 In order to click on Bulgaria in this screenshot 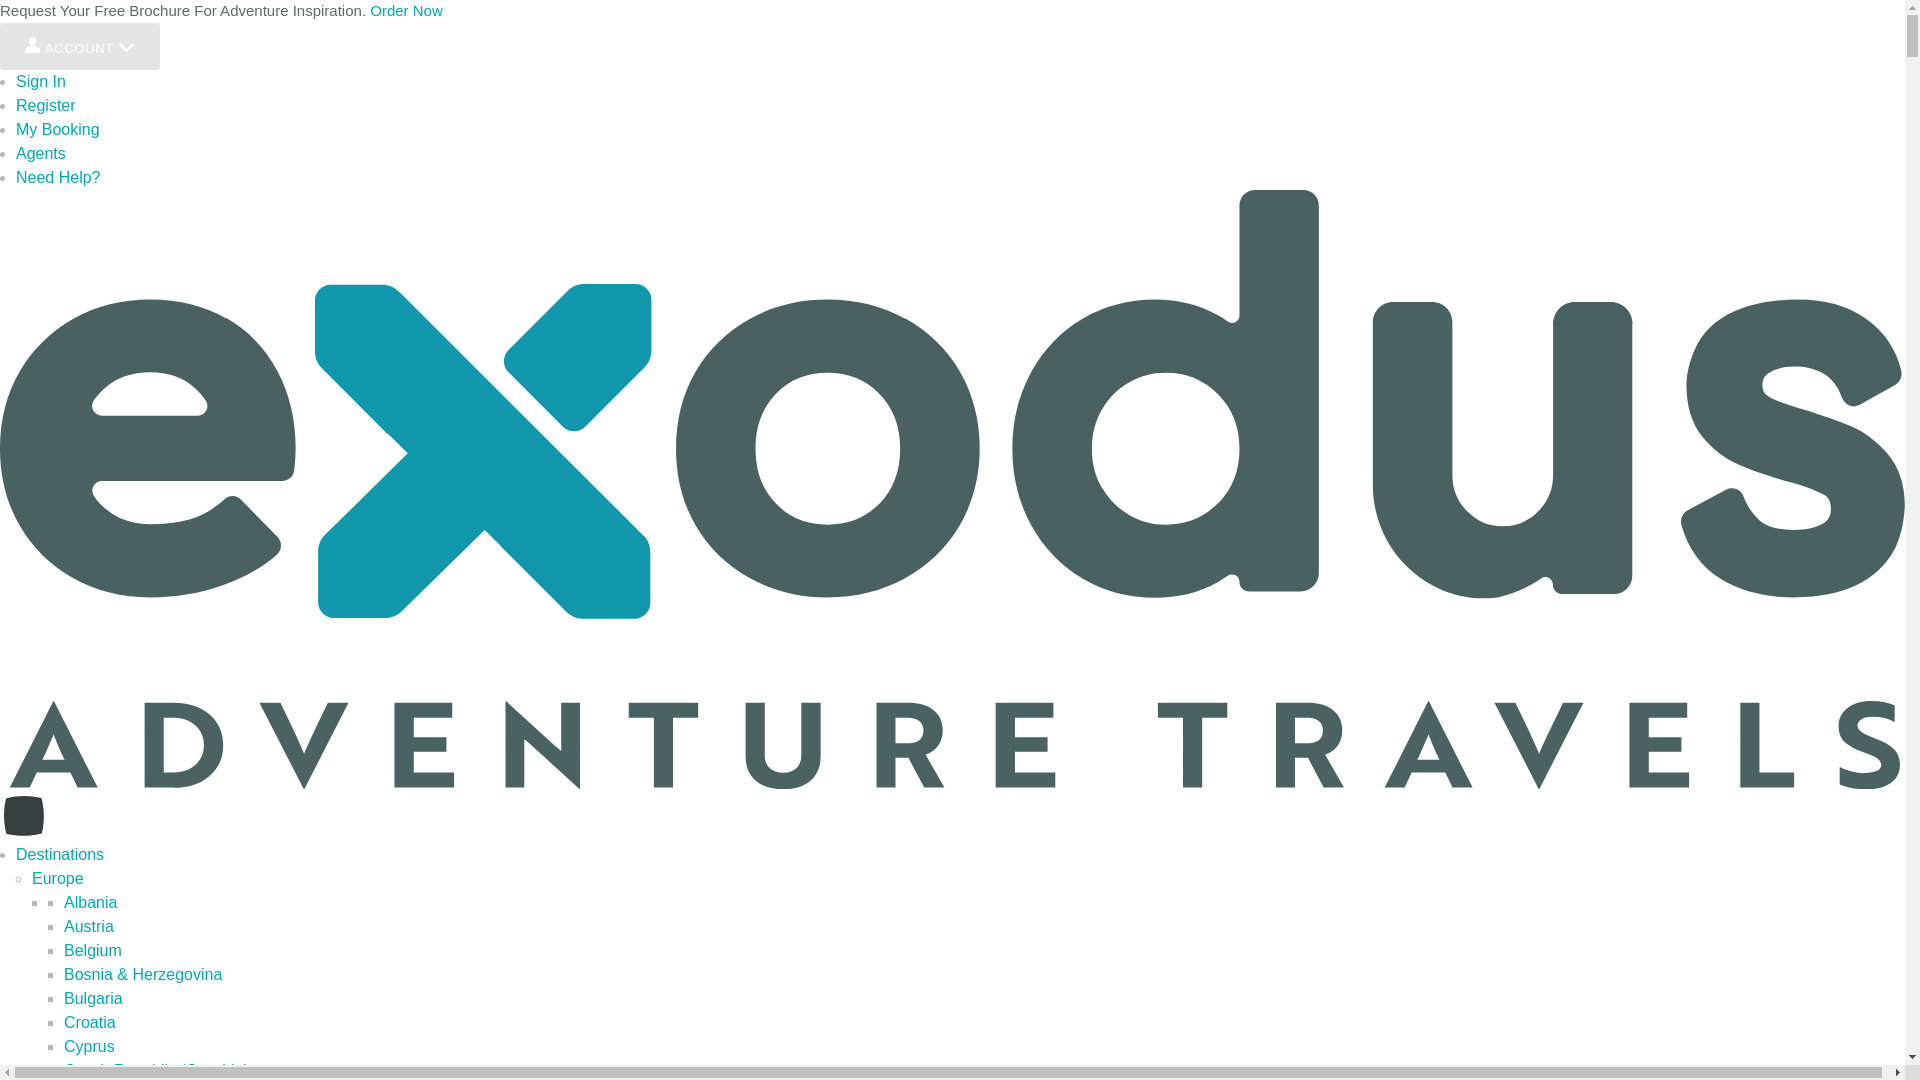, I will do `click(92, 998)`.